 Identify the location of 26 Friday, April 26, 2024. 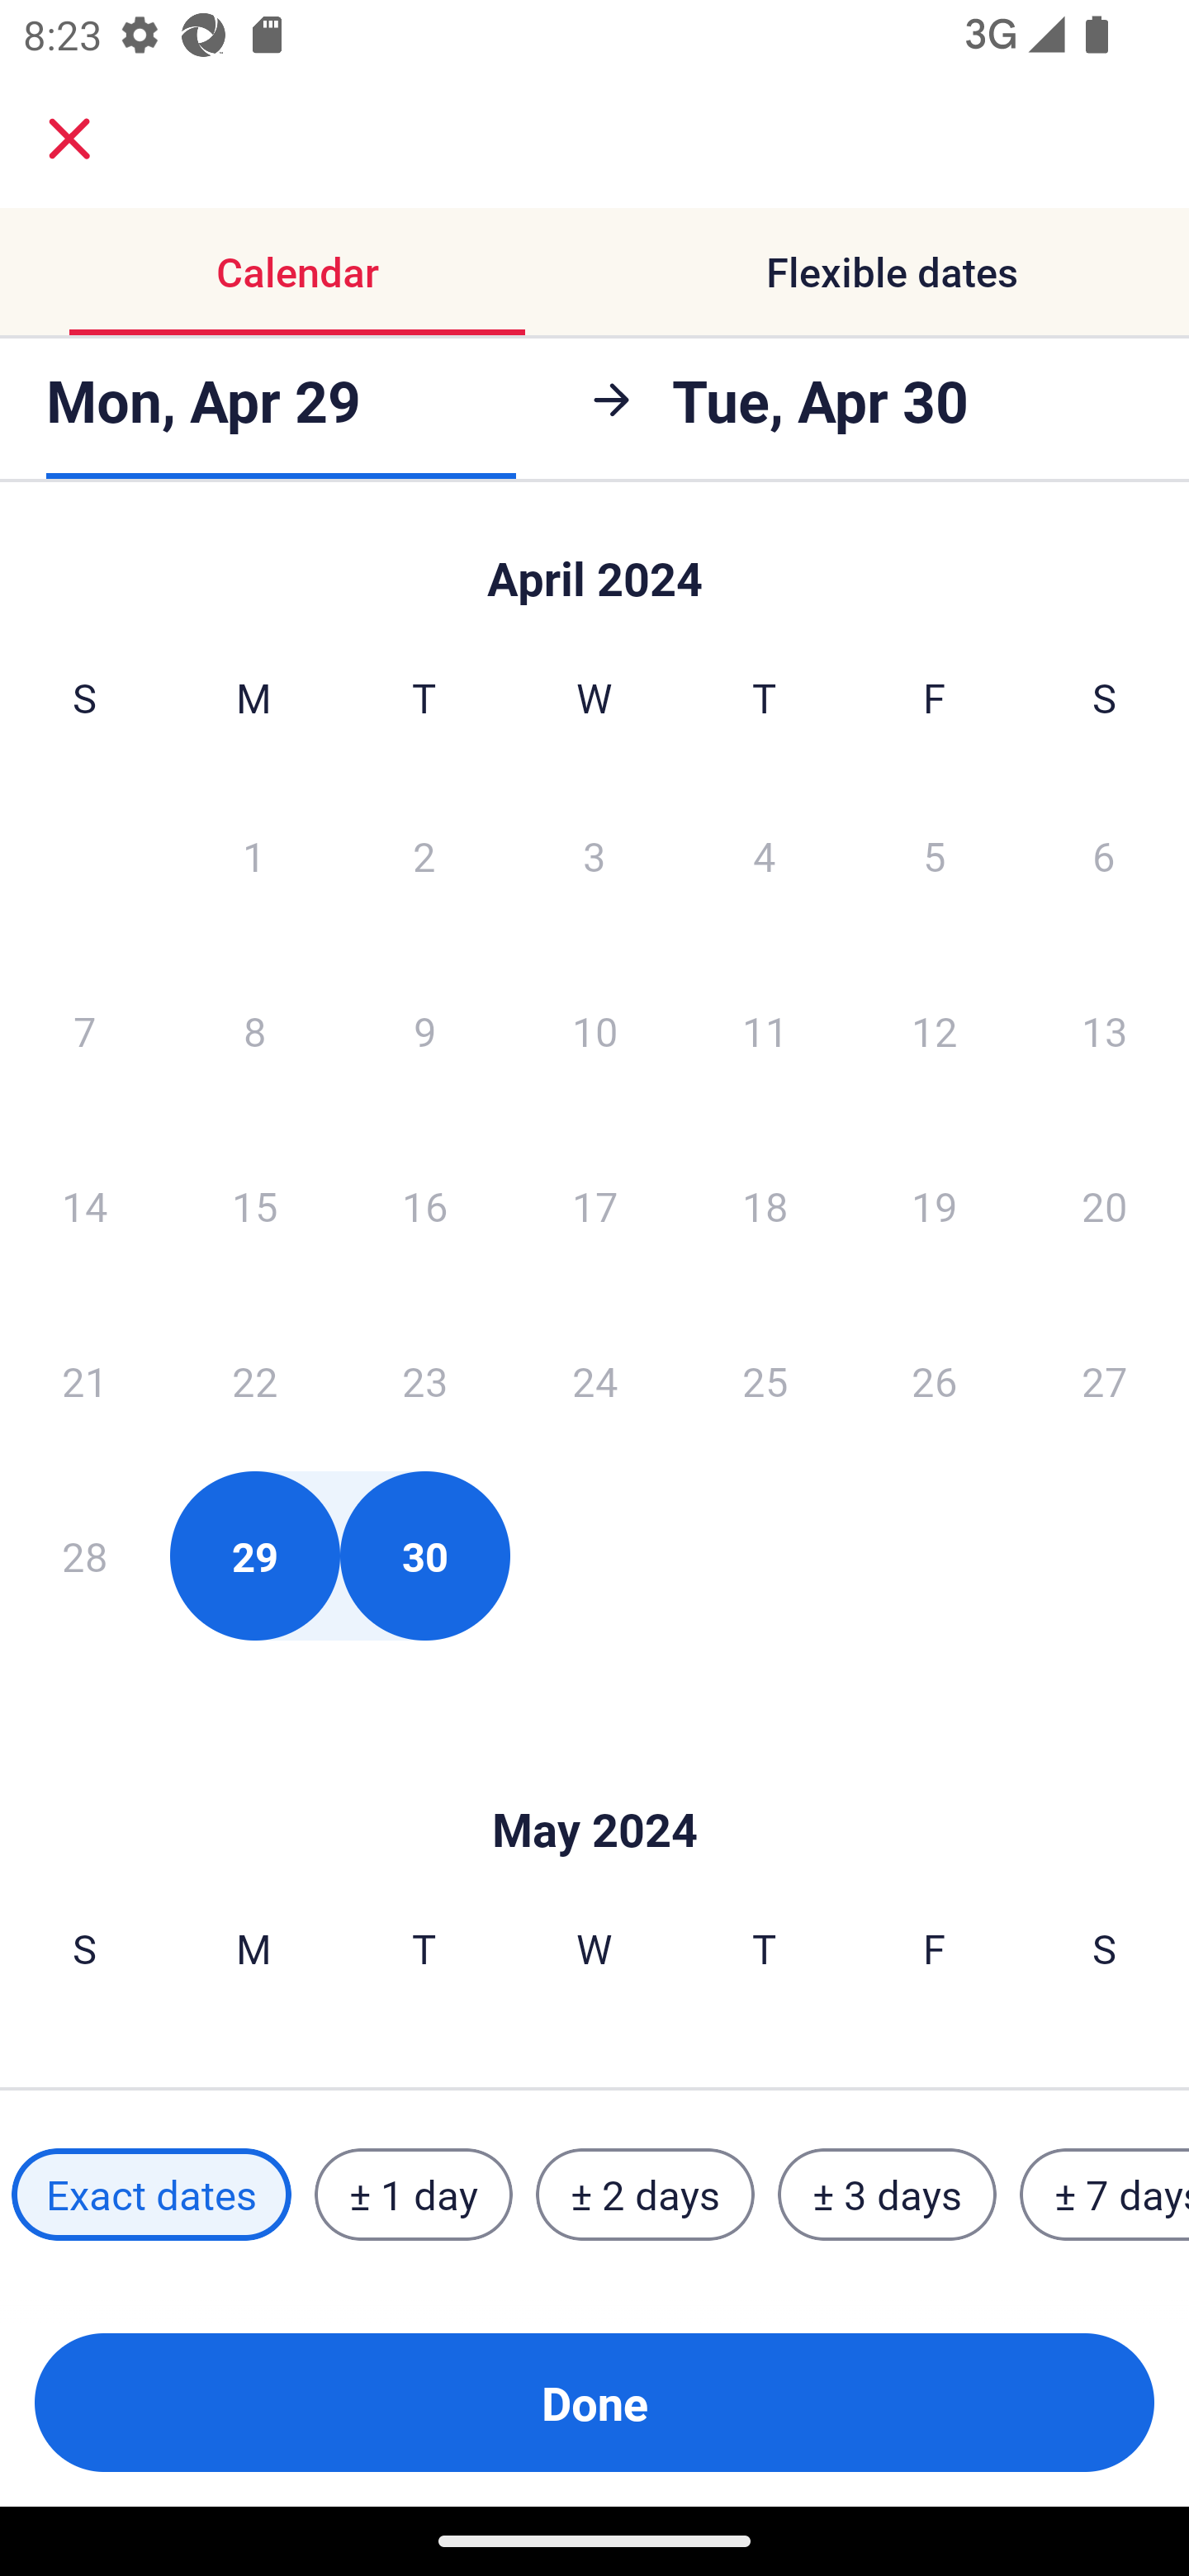
(935, 1380).